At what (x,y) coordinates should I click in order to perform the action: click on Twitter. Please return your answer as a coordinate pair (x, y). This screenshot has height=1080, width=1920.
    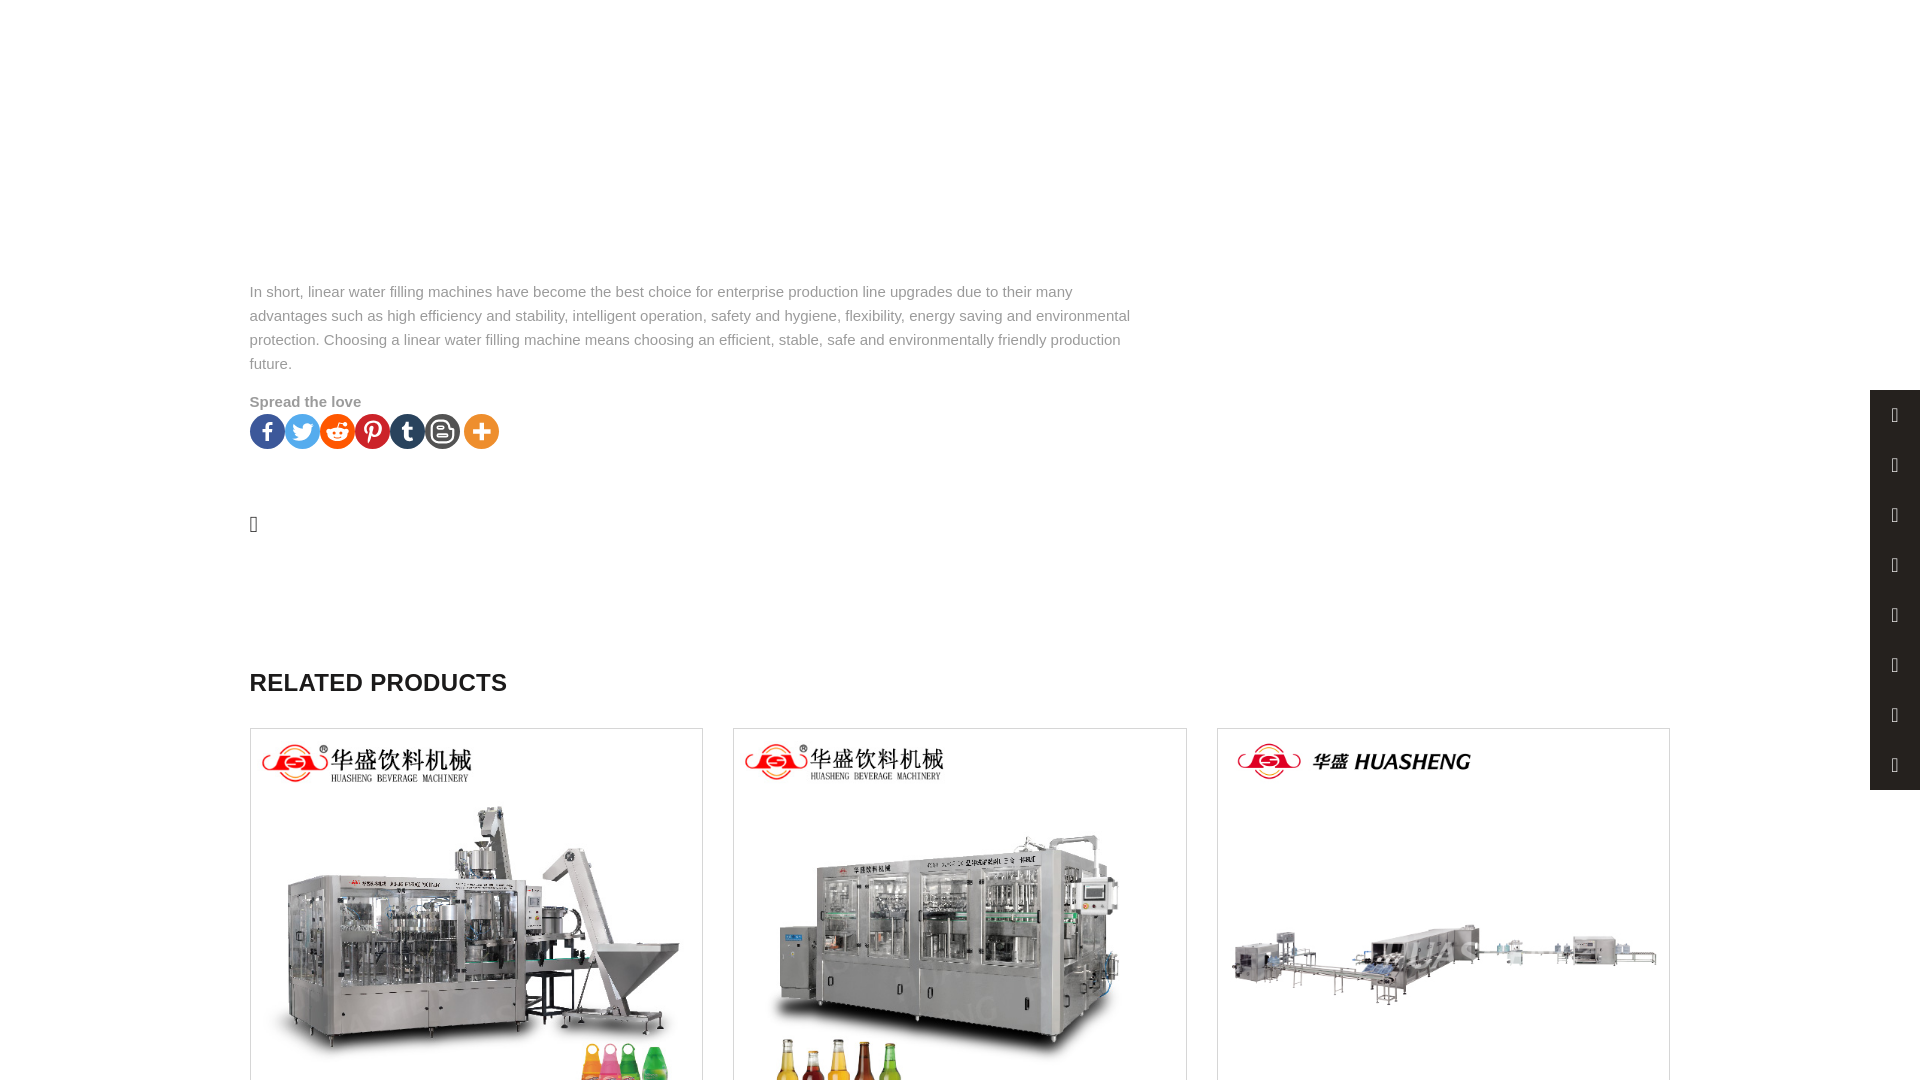
    Looking at the image, I should click on (302, 431).